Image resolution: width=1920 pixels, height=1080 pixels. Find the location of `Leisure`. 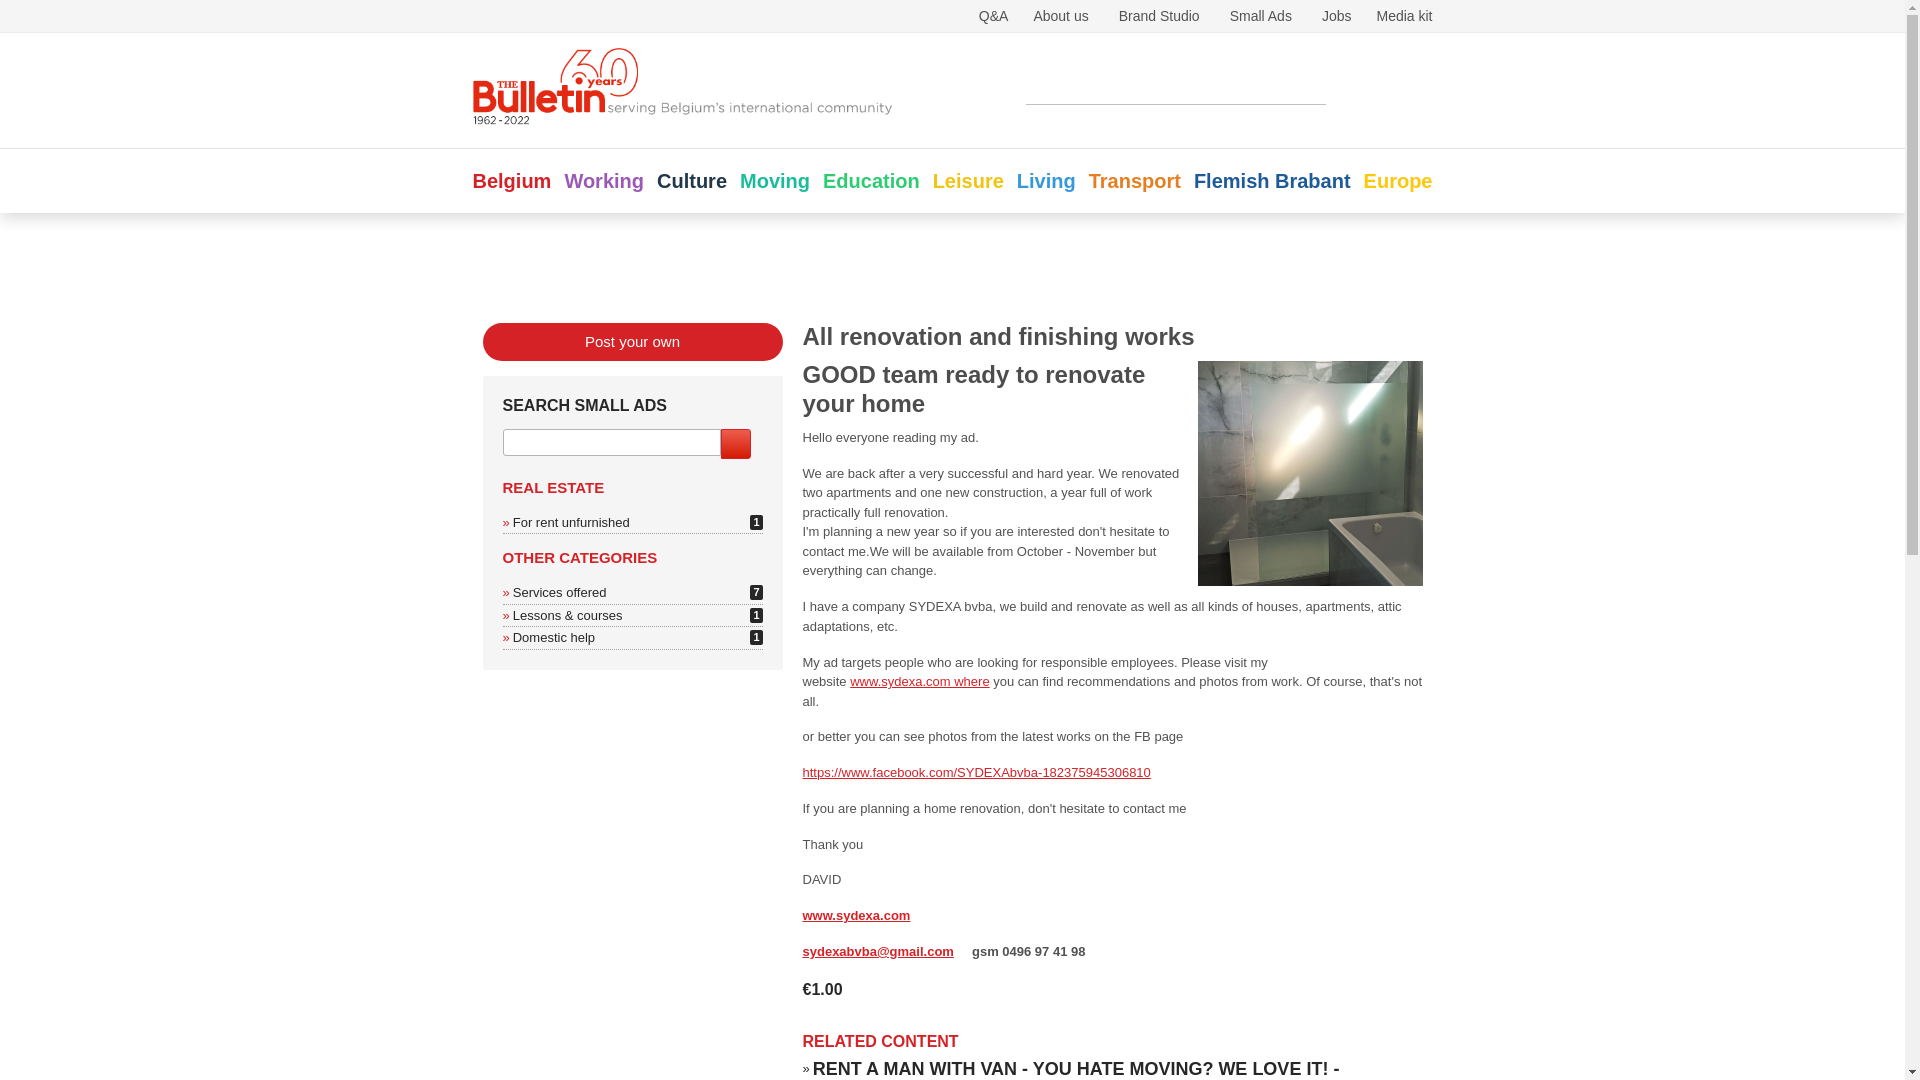

Leisure is located at coordinates (968, 180).